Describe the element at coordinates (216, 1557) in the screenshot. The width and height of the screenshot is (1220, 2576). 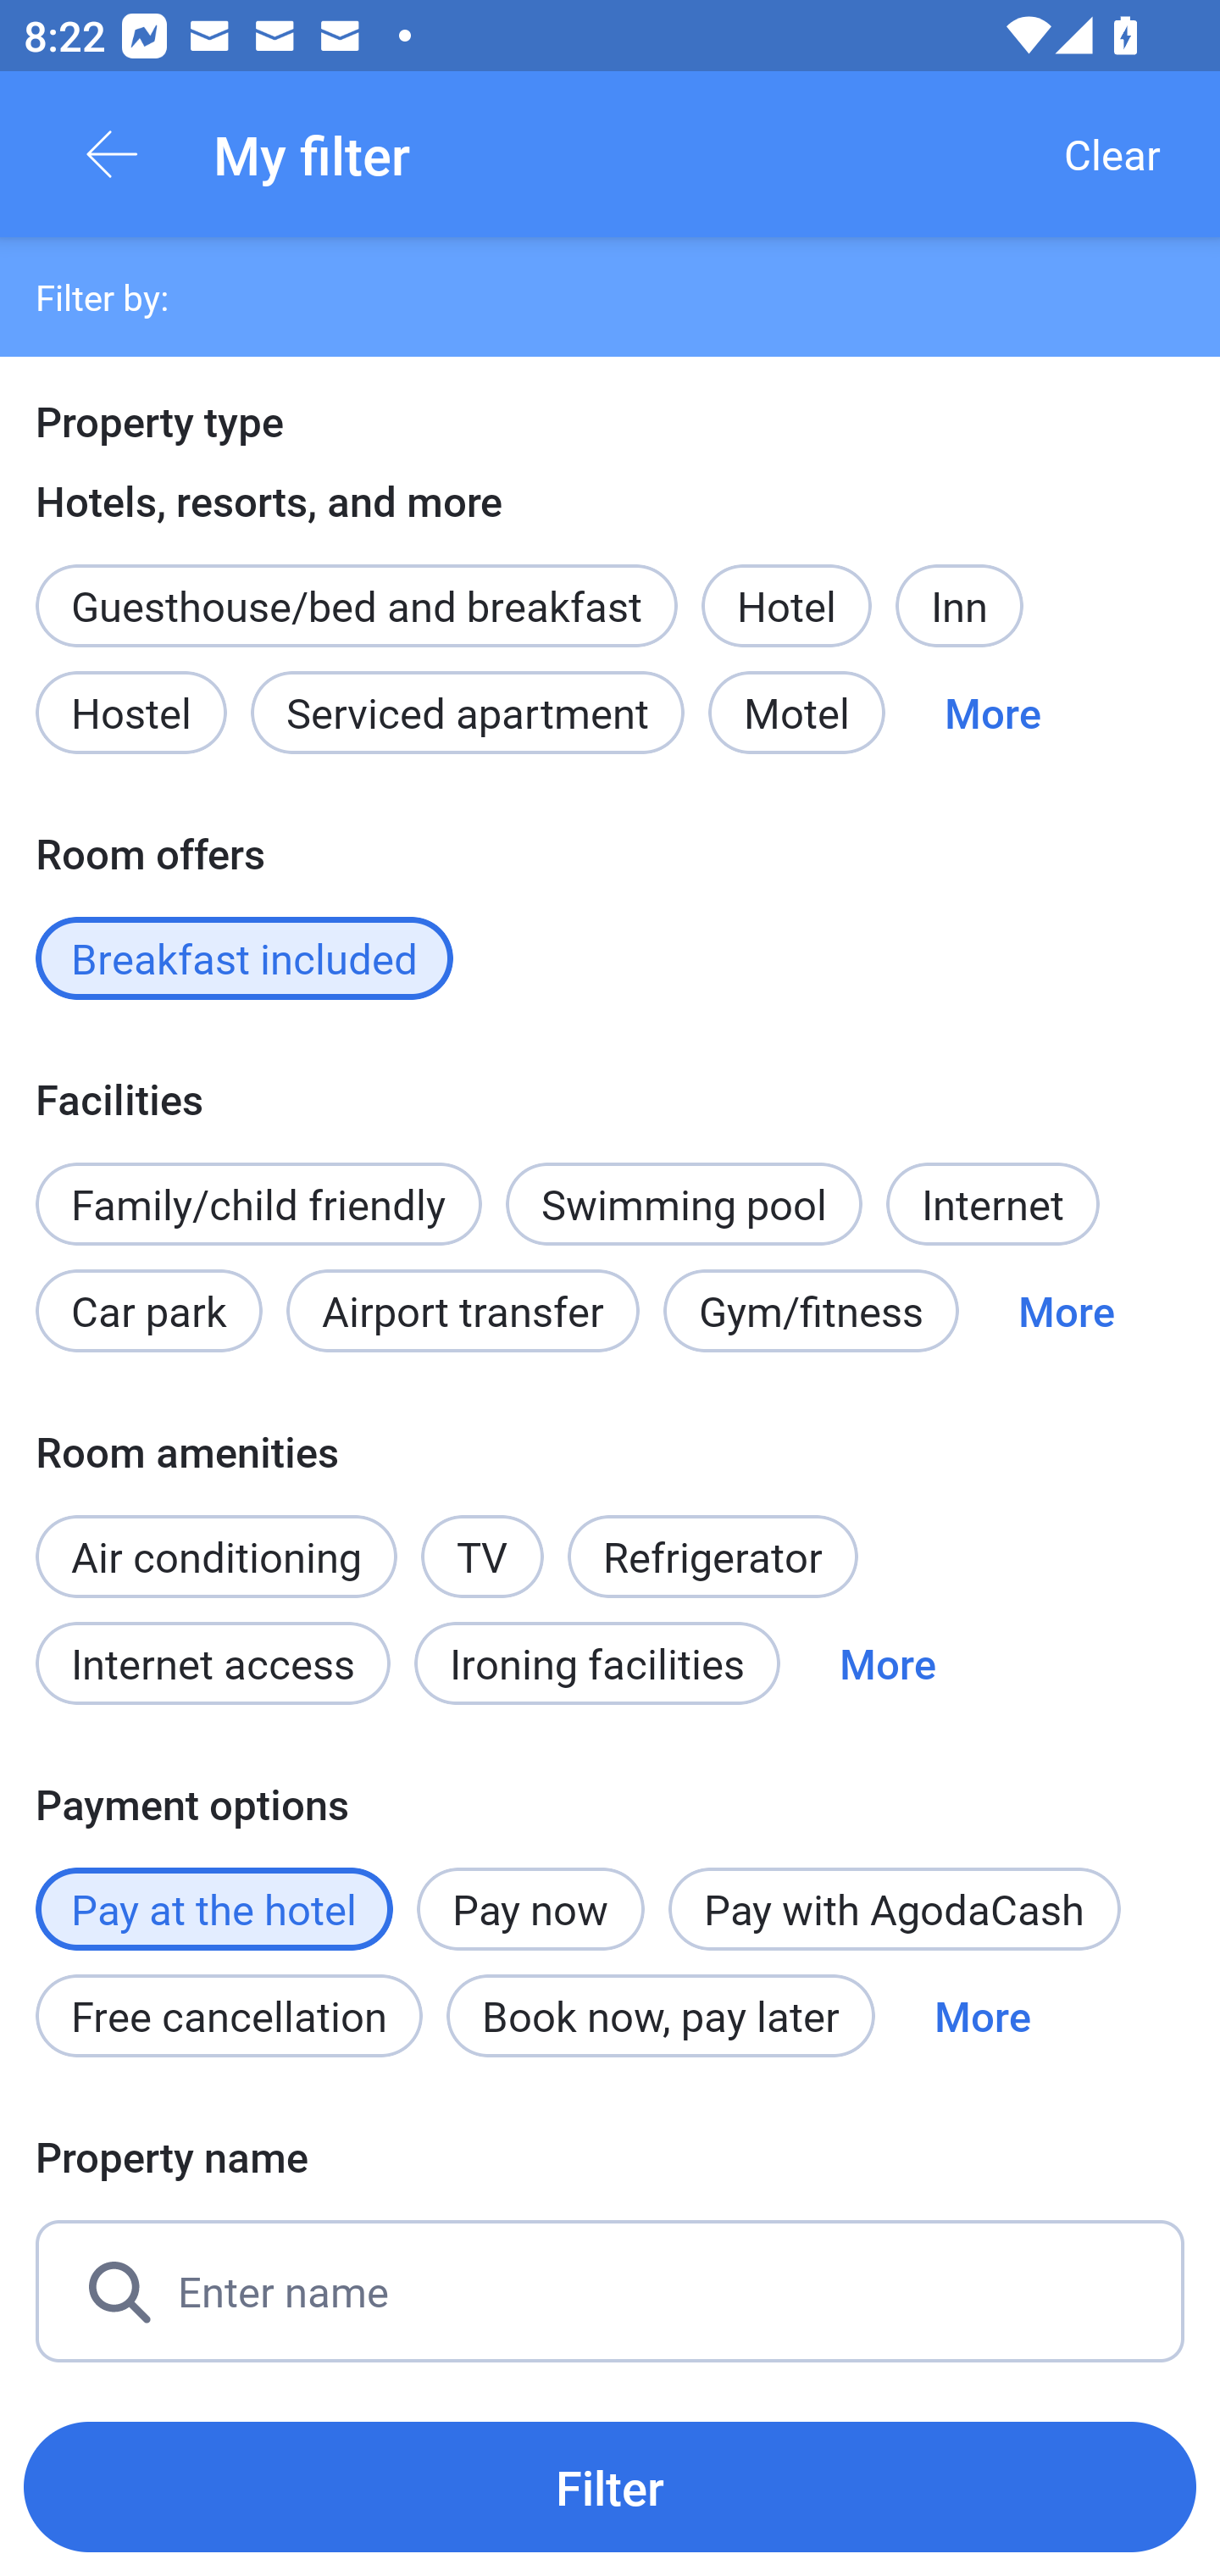
I see `Air conditioning` at that location.